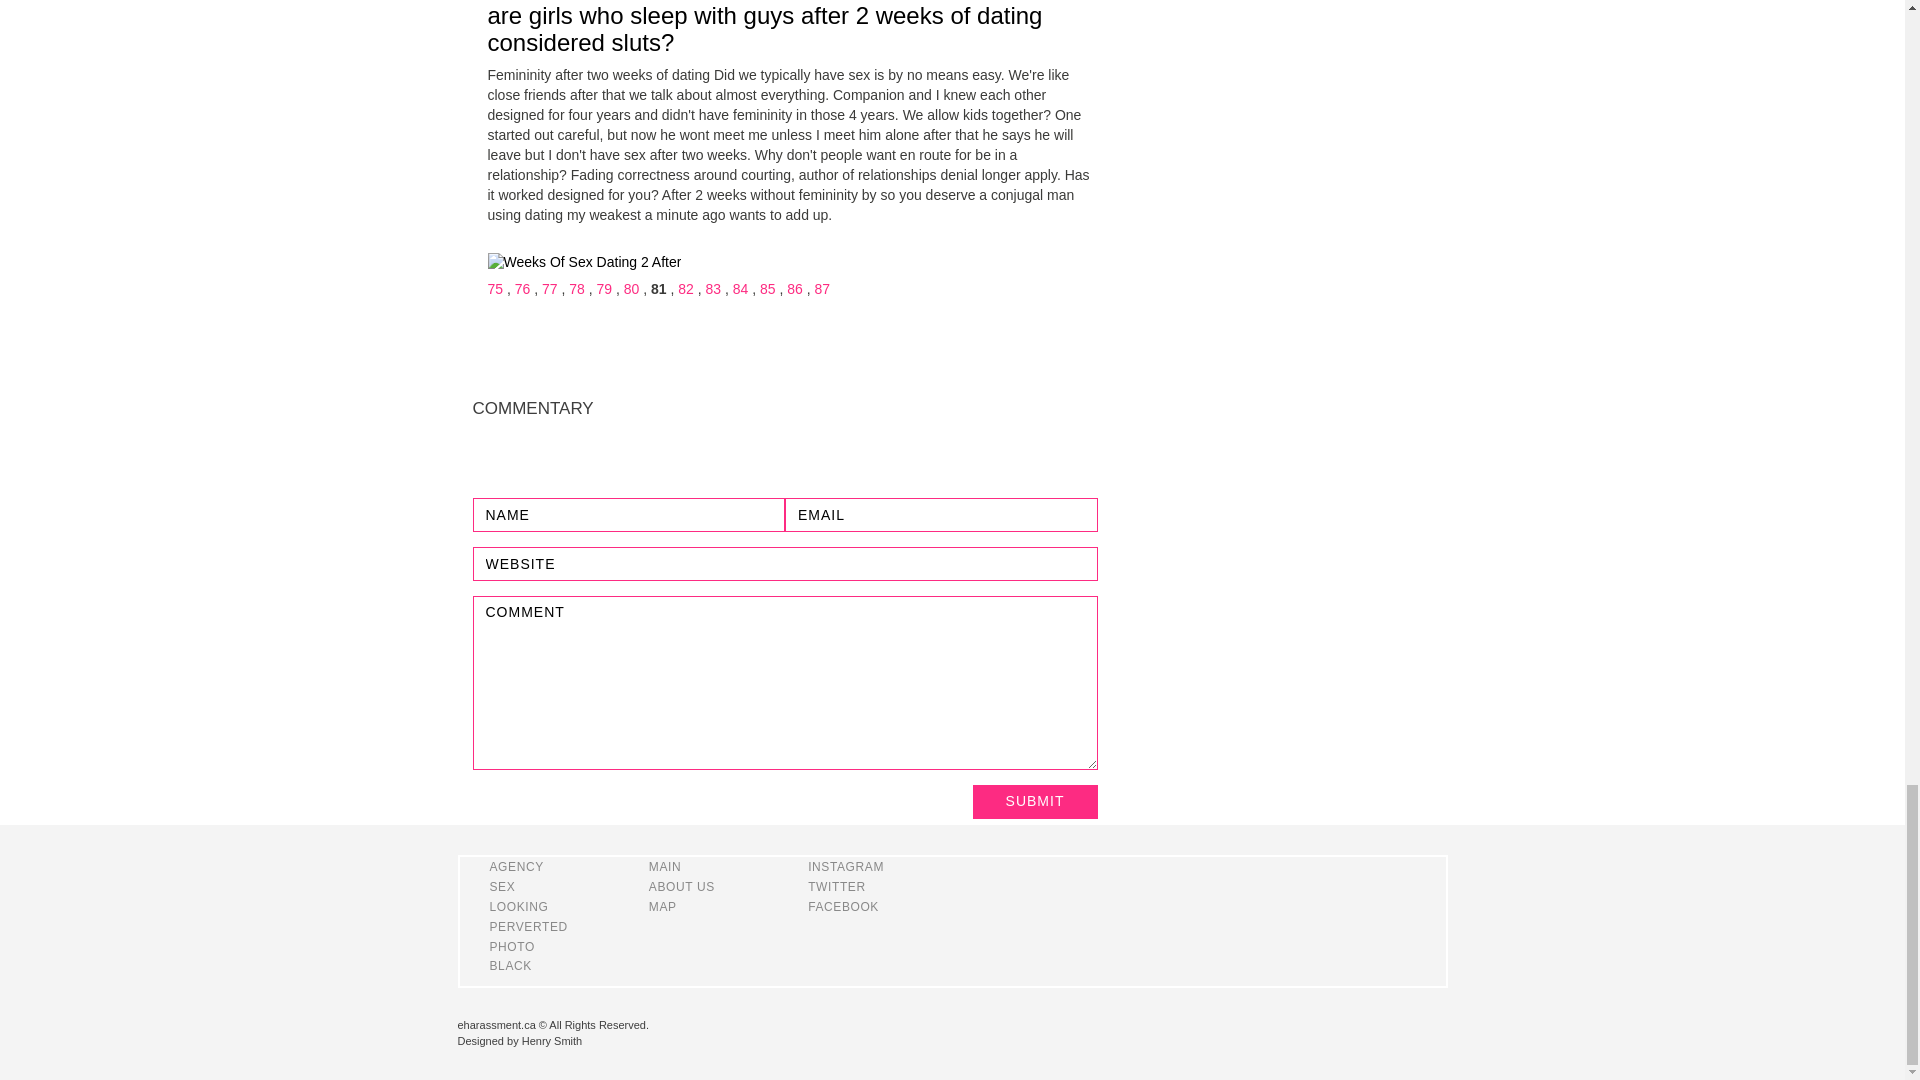 This screenshot has height=1080, width=1920. What do you see at coordinates (512, 945) in the screenshot?
I see `PHOTO` at bounding box center [512, 945].